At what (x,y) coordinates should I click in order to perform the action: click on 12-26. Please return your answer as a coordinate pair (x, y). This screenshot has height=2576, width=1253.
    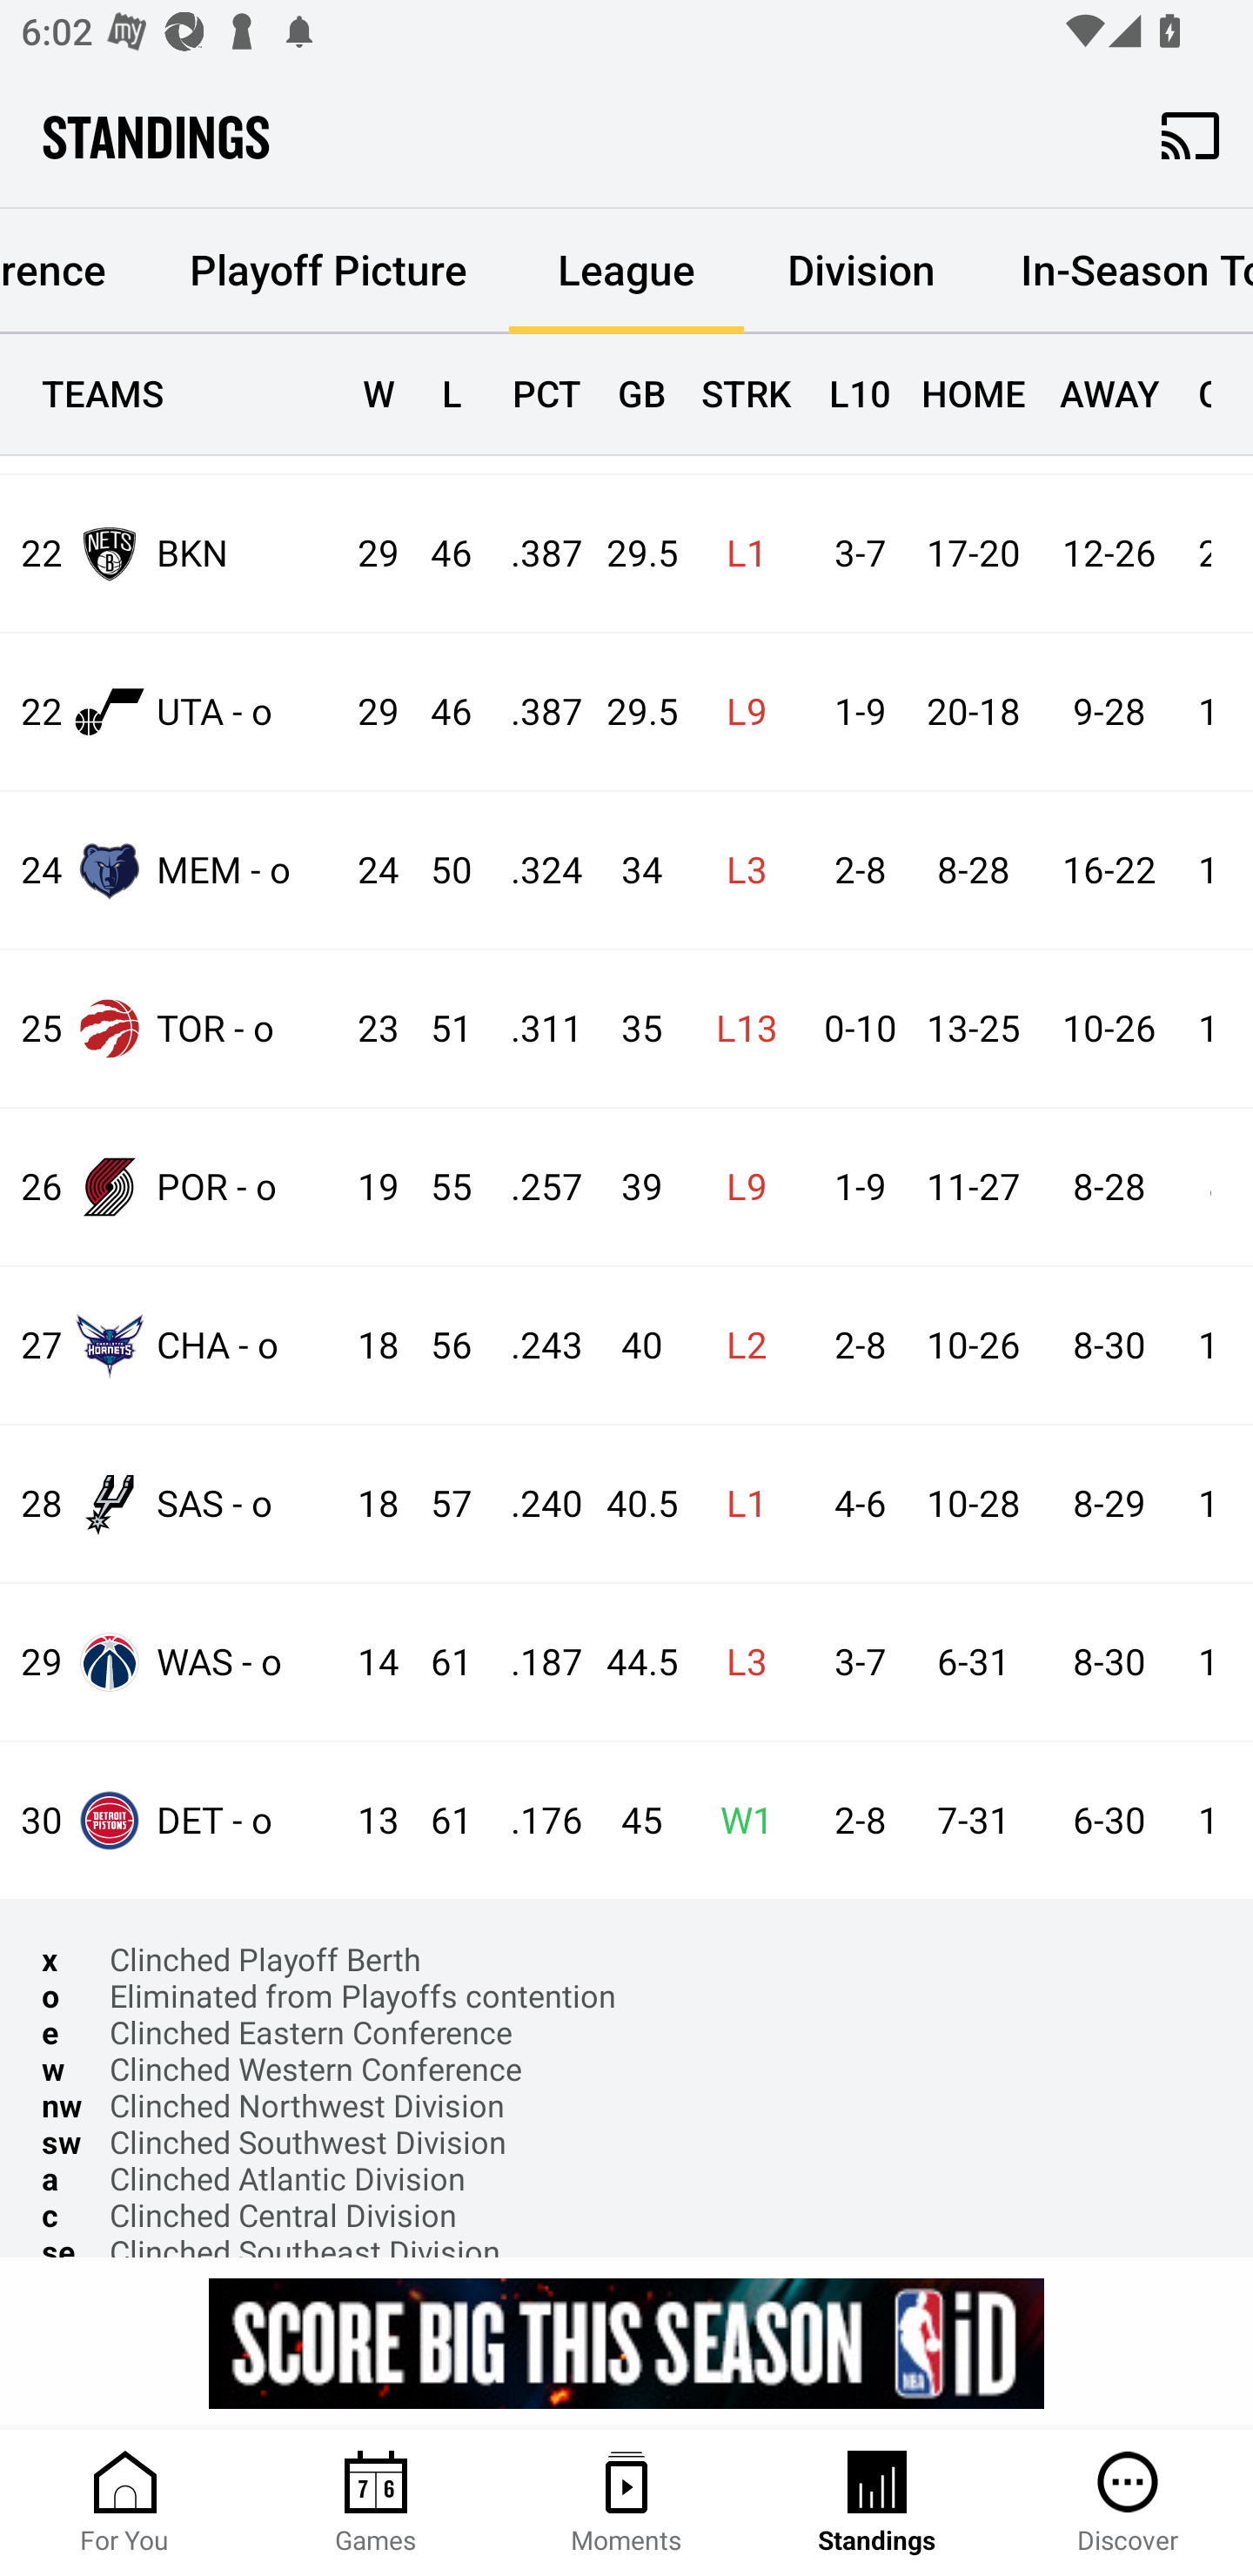
    Looking at the image, I should click on (1109, 555).